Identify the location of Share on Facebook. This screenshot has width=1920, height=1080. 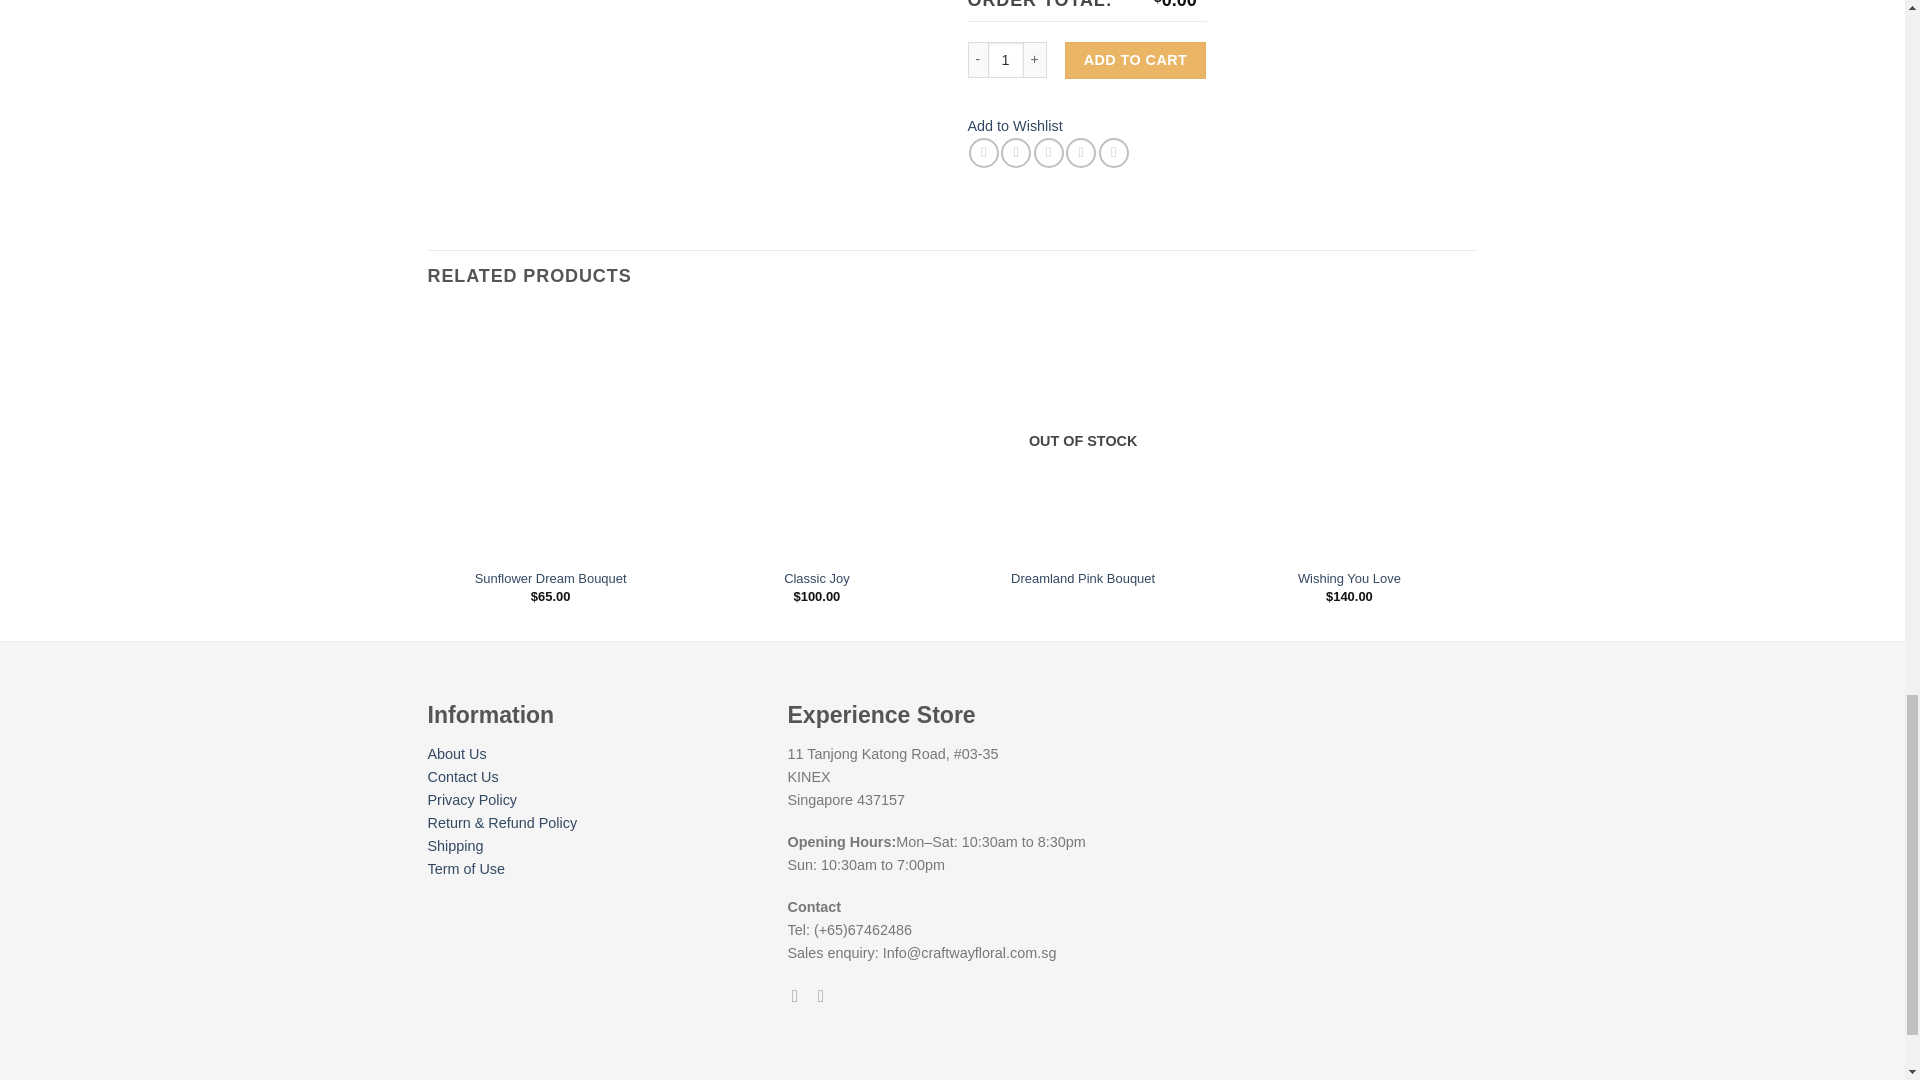
(984, 153).